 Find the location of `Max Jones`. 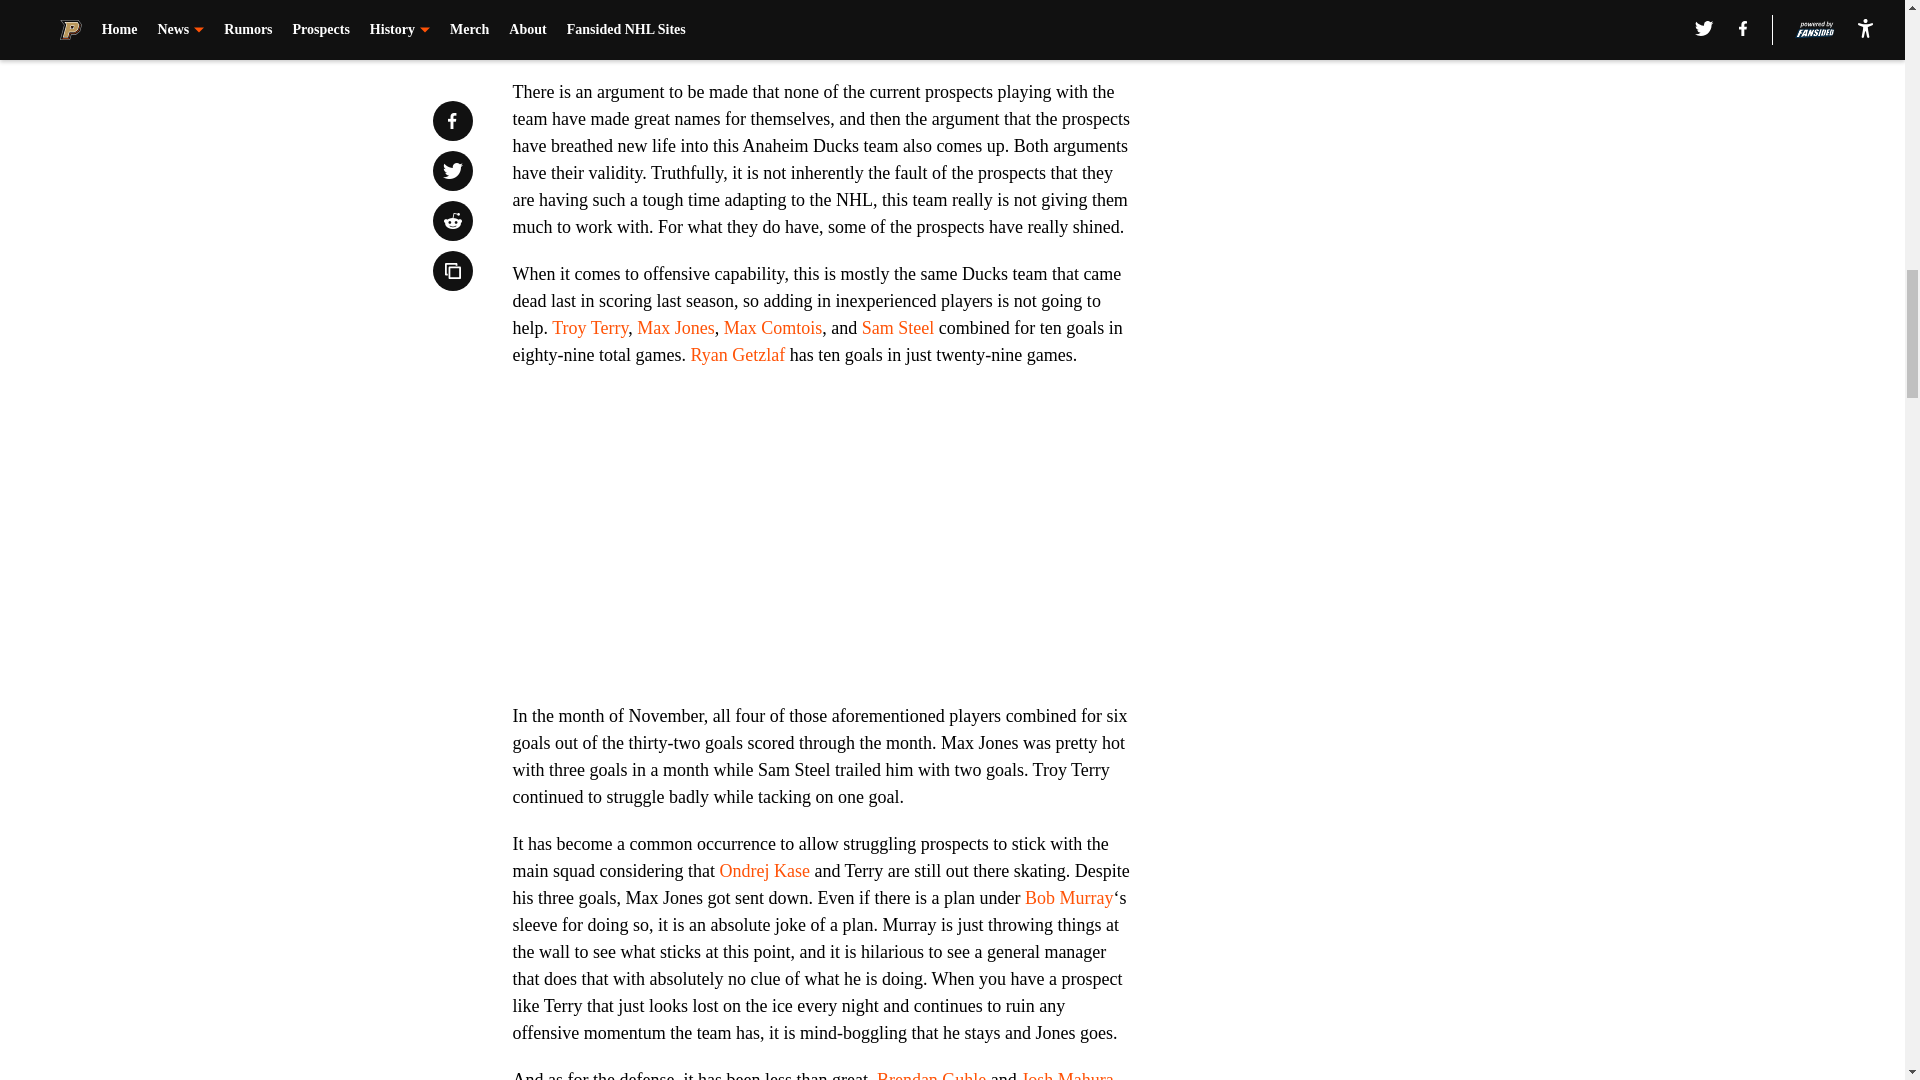

Max Jones is located at coordinates (676, 328).